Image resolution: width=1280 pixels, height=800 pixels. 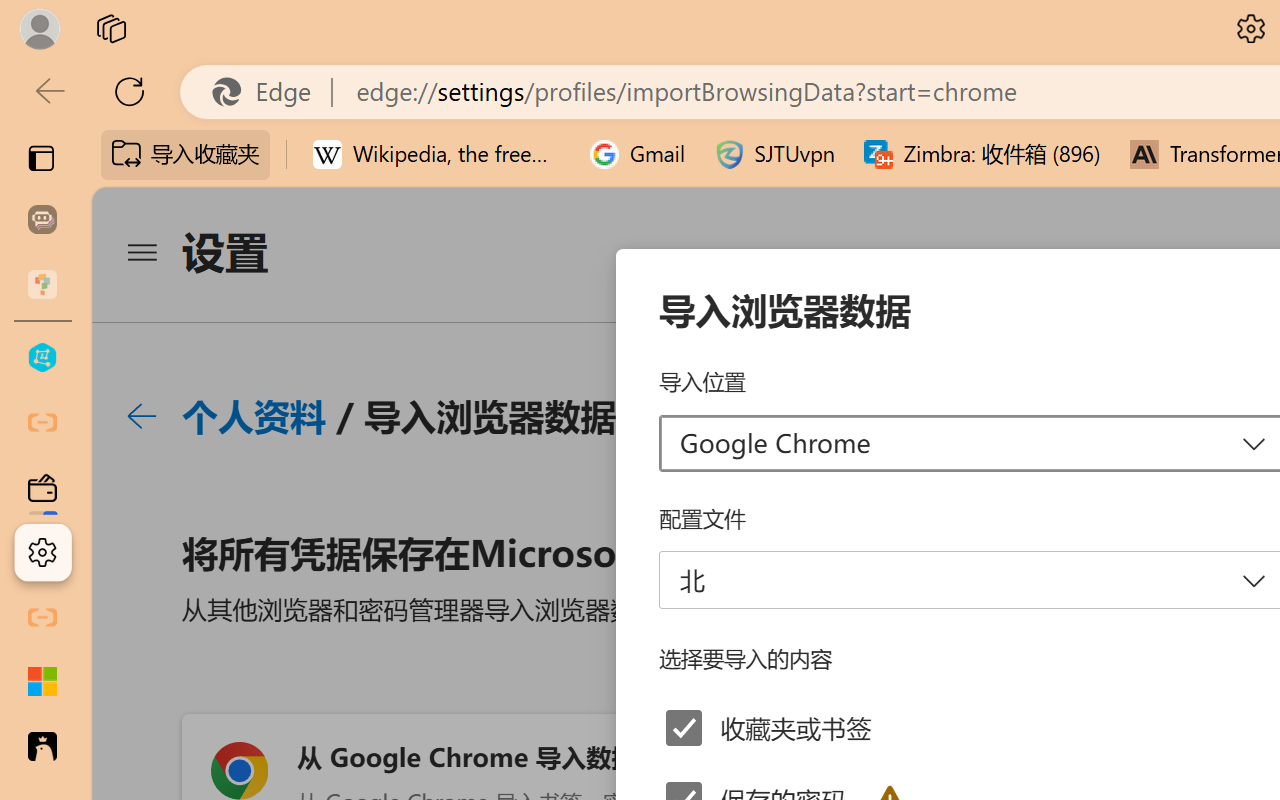 I want to click on wangyian_dsw - DSW, so click(x=42, y=358).